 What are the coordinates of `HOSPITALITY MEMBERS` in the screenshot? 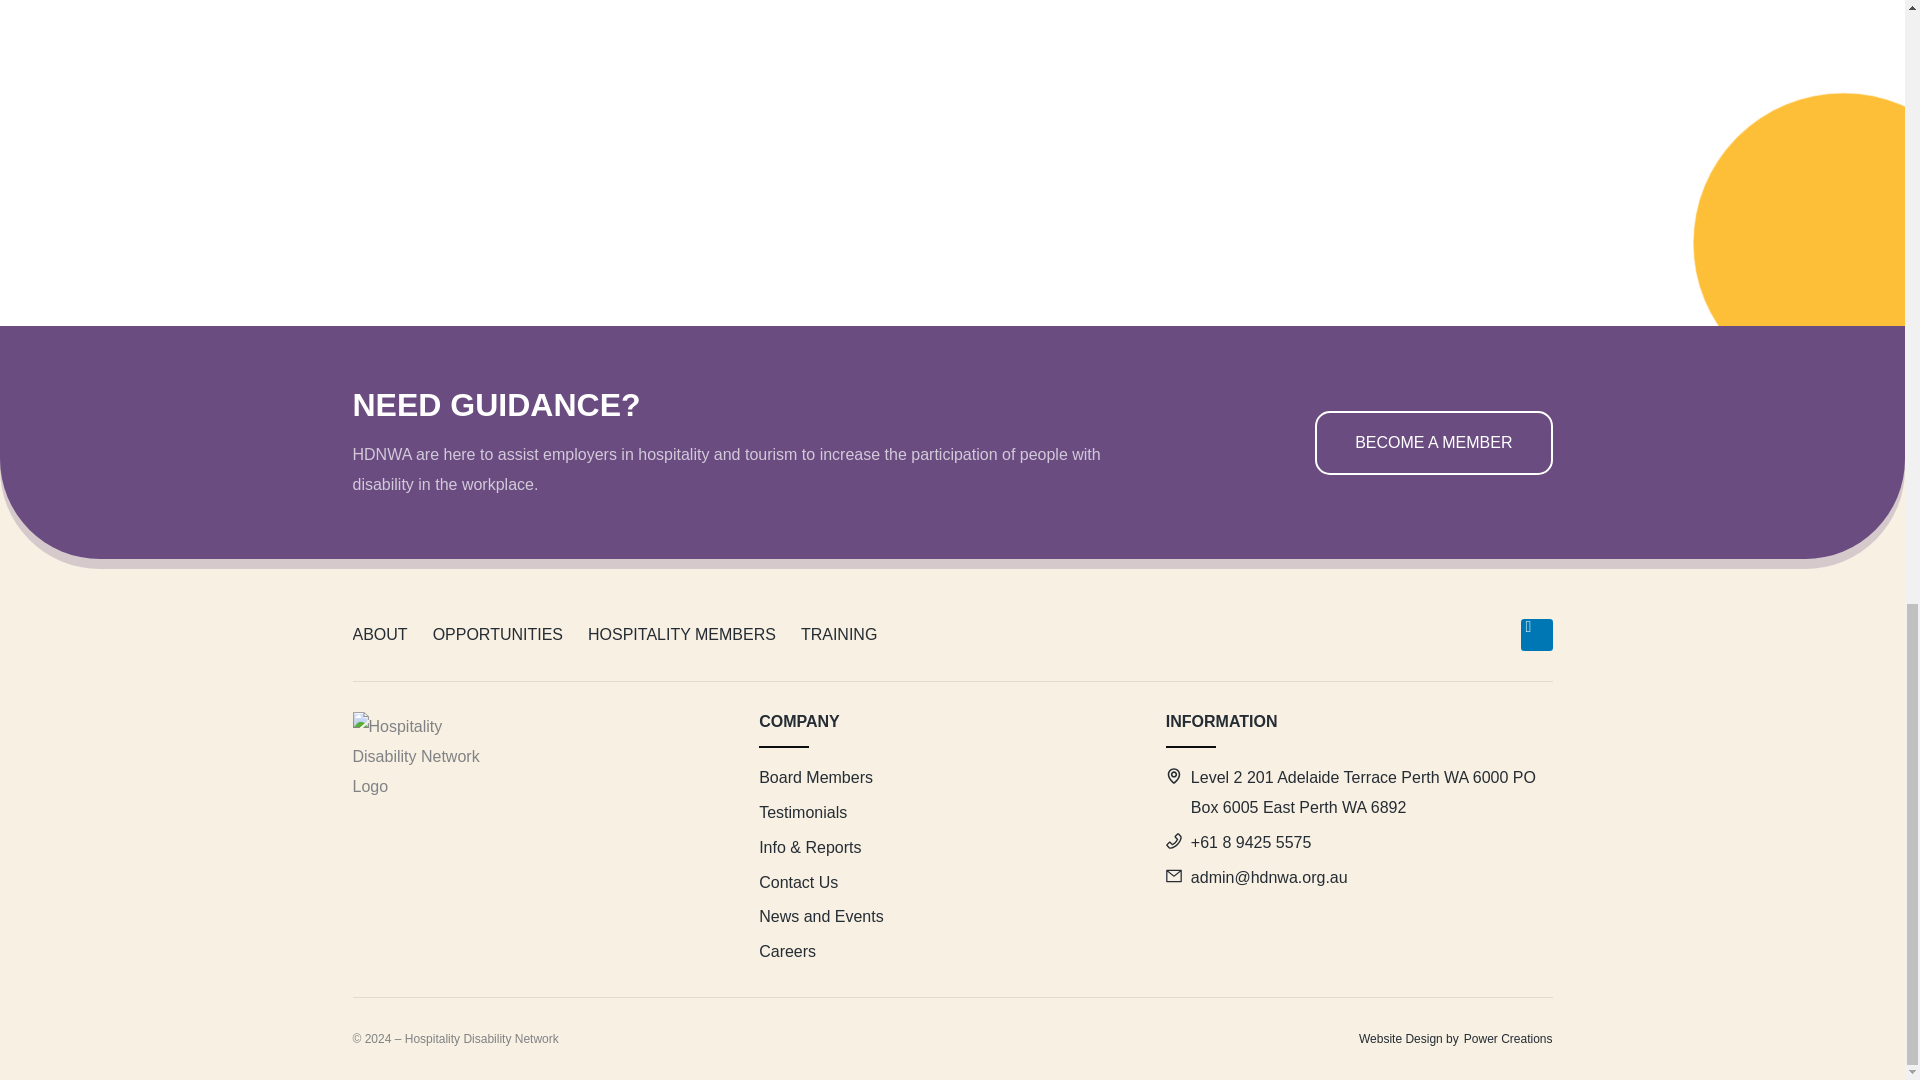 It's located at (681, 634).